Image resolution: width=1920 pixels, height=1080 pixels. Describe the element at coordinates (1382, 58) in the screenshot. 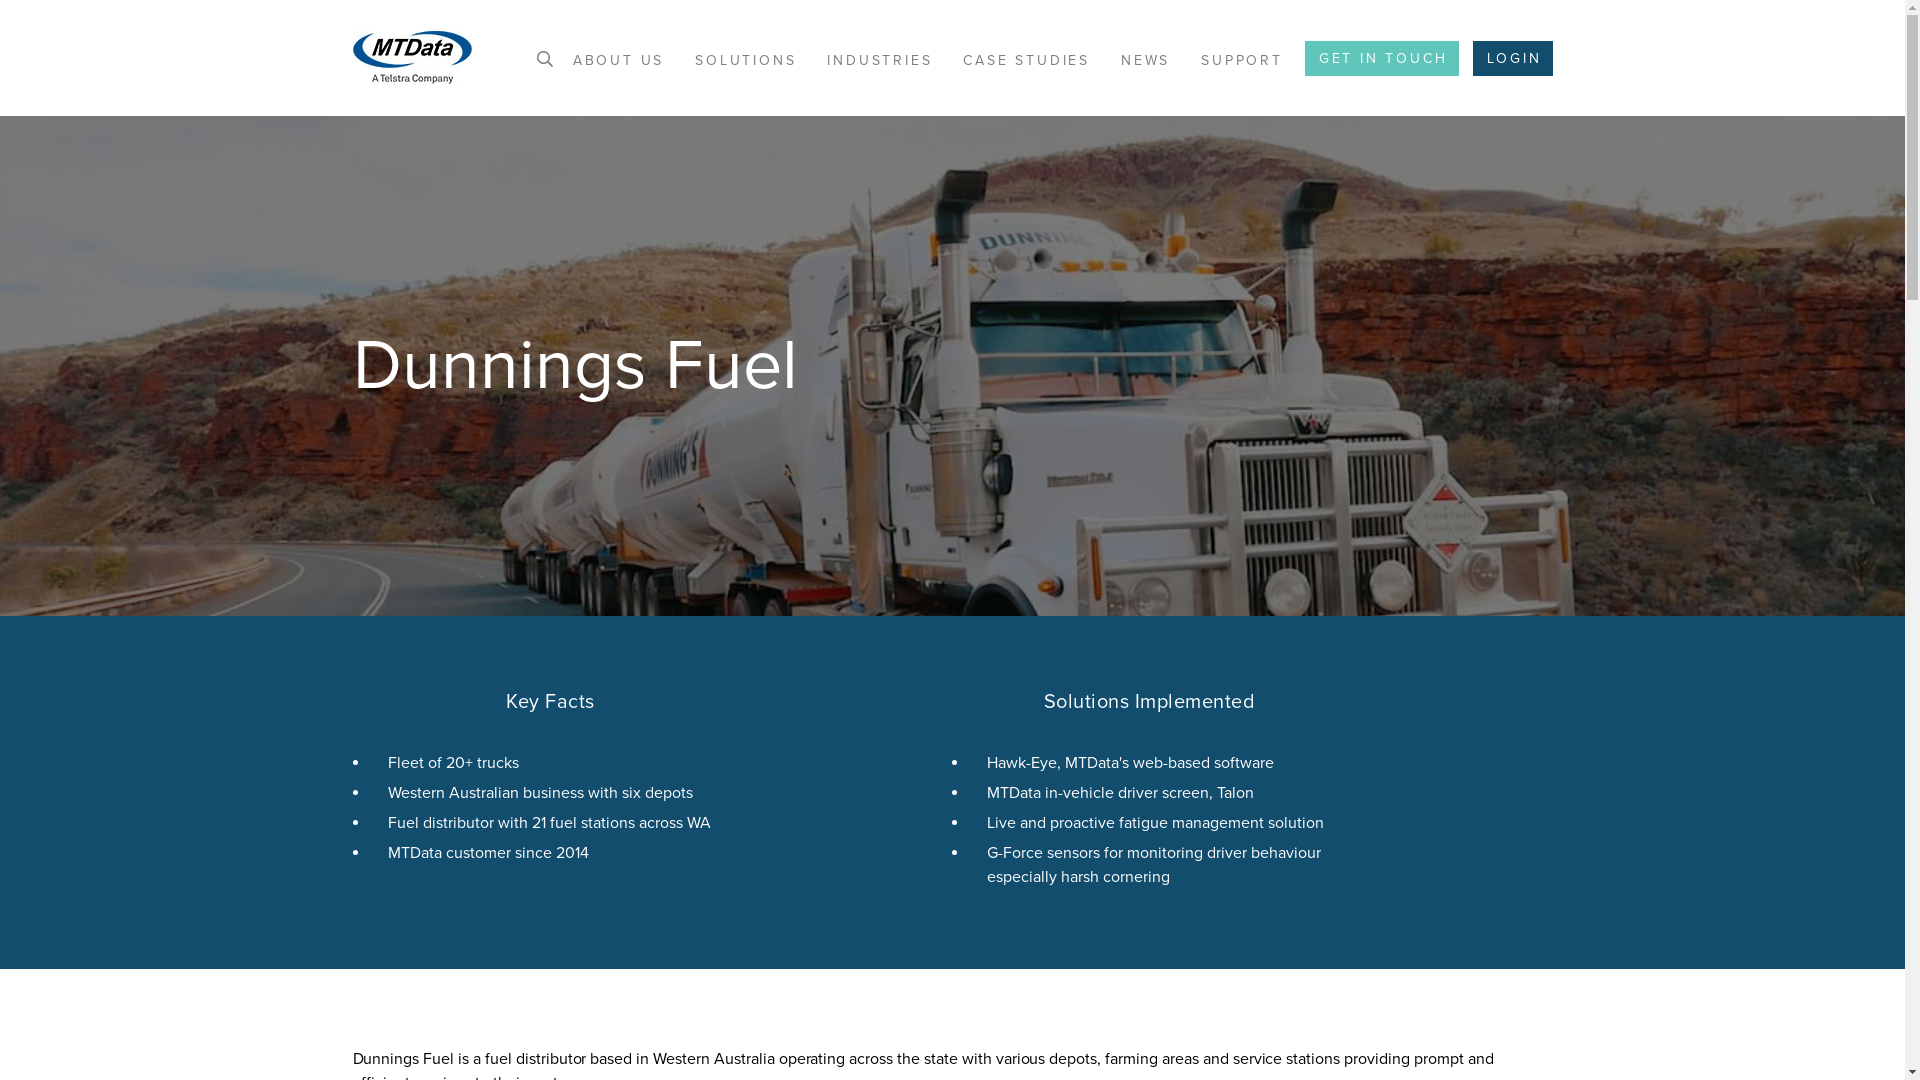

I see `GET IN TOUCH` at that location.